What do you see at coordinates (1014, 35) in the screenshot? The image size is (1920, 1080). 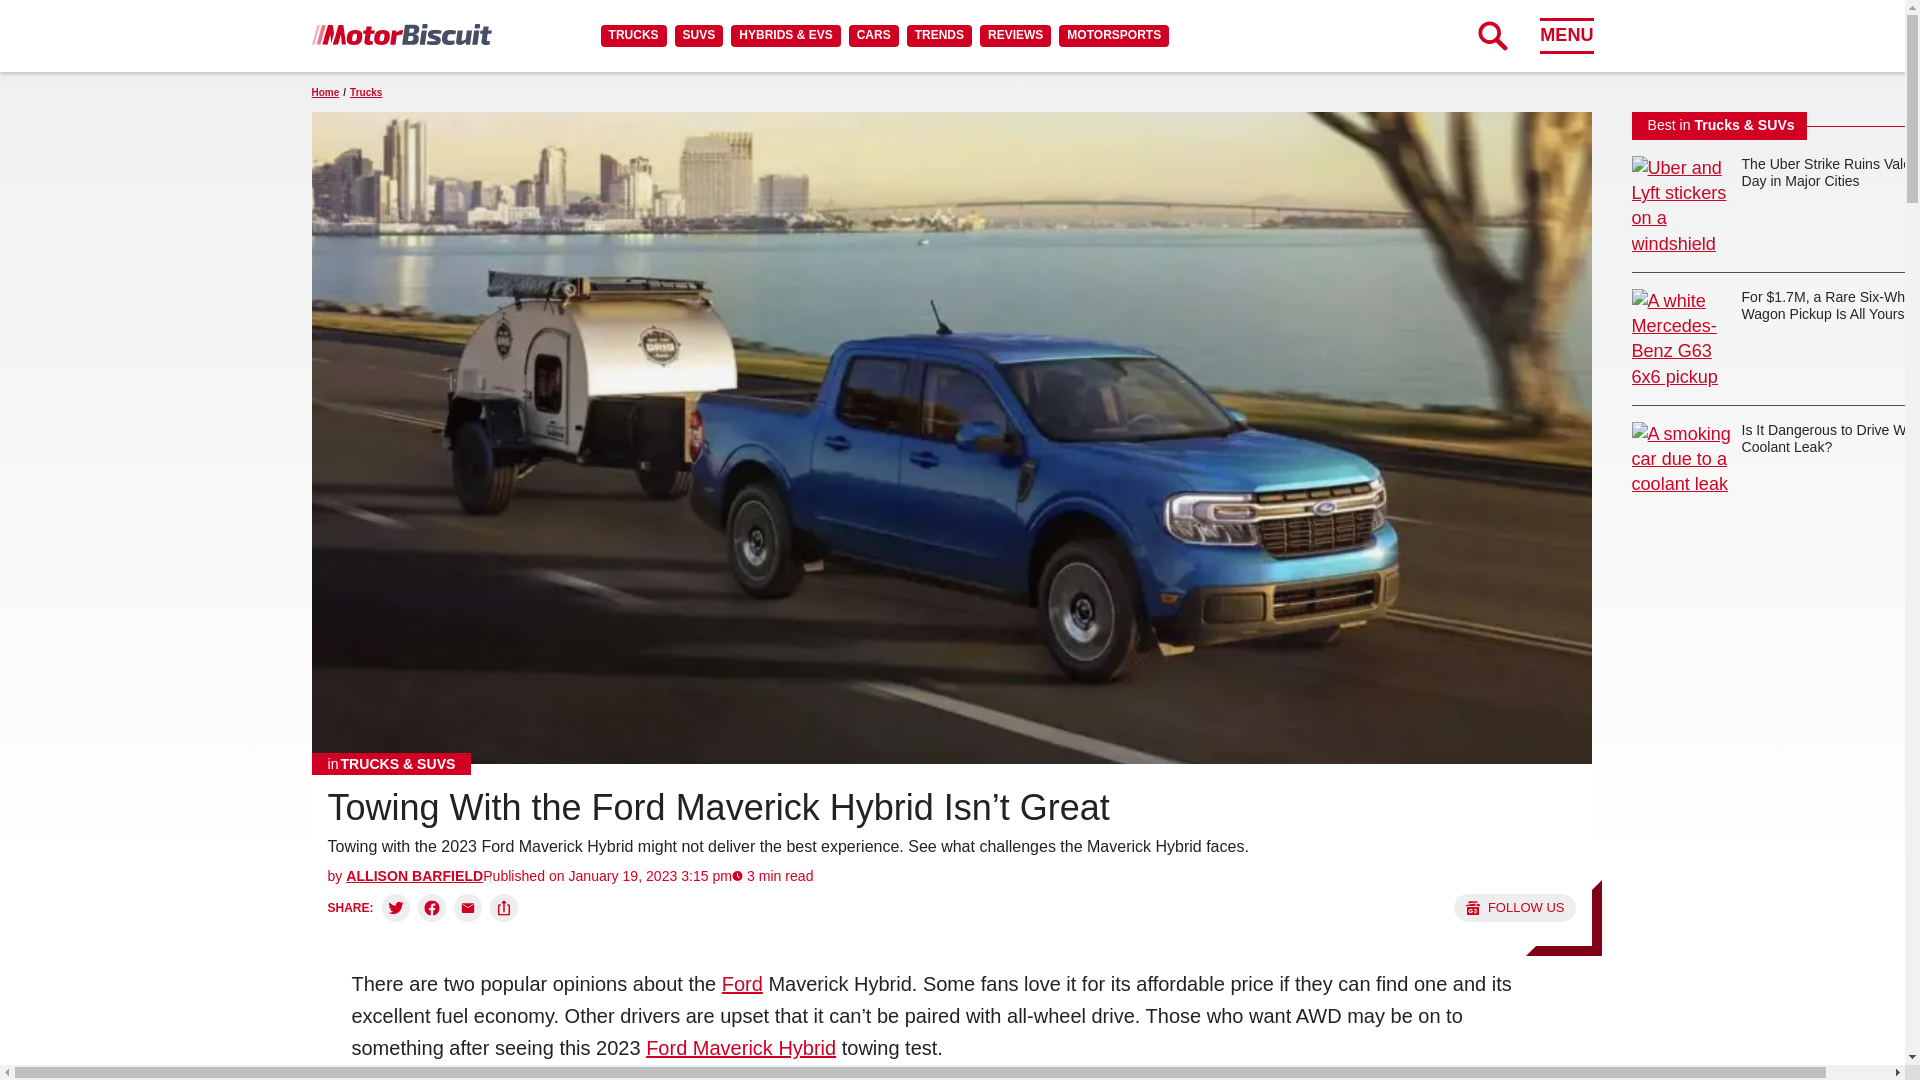 I see `REVIEWS` at bounding box center [1014, 35].